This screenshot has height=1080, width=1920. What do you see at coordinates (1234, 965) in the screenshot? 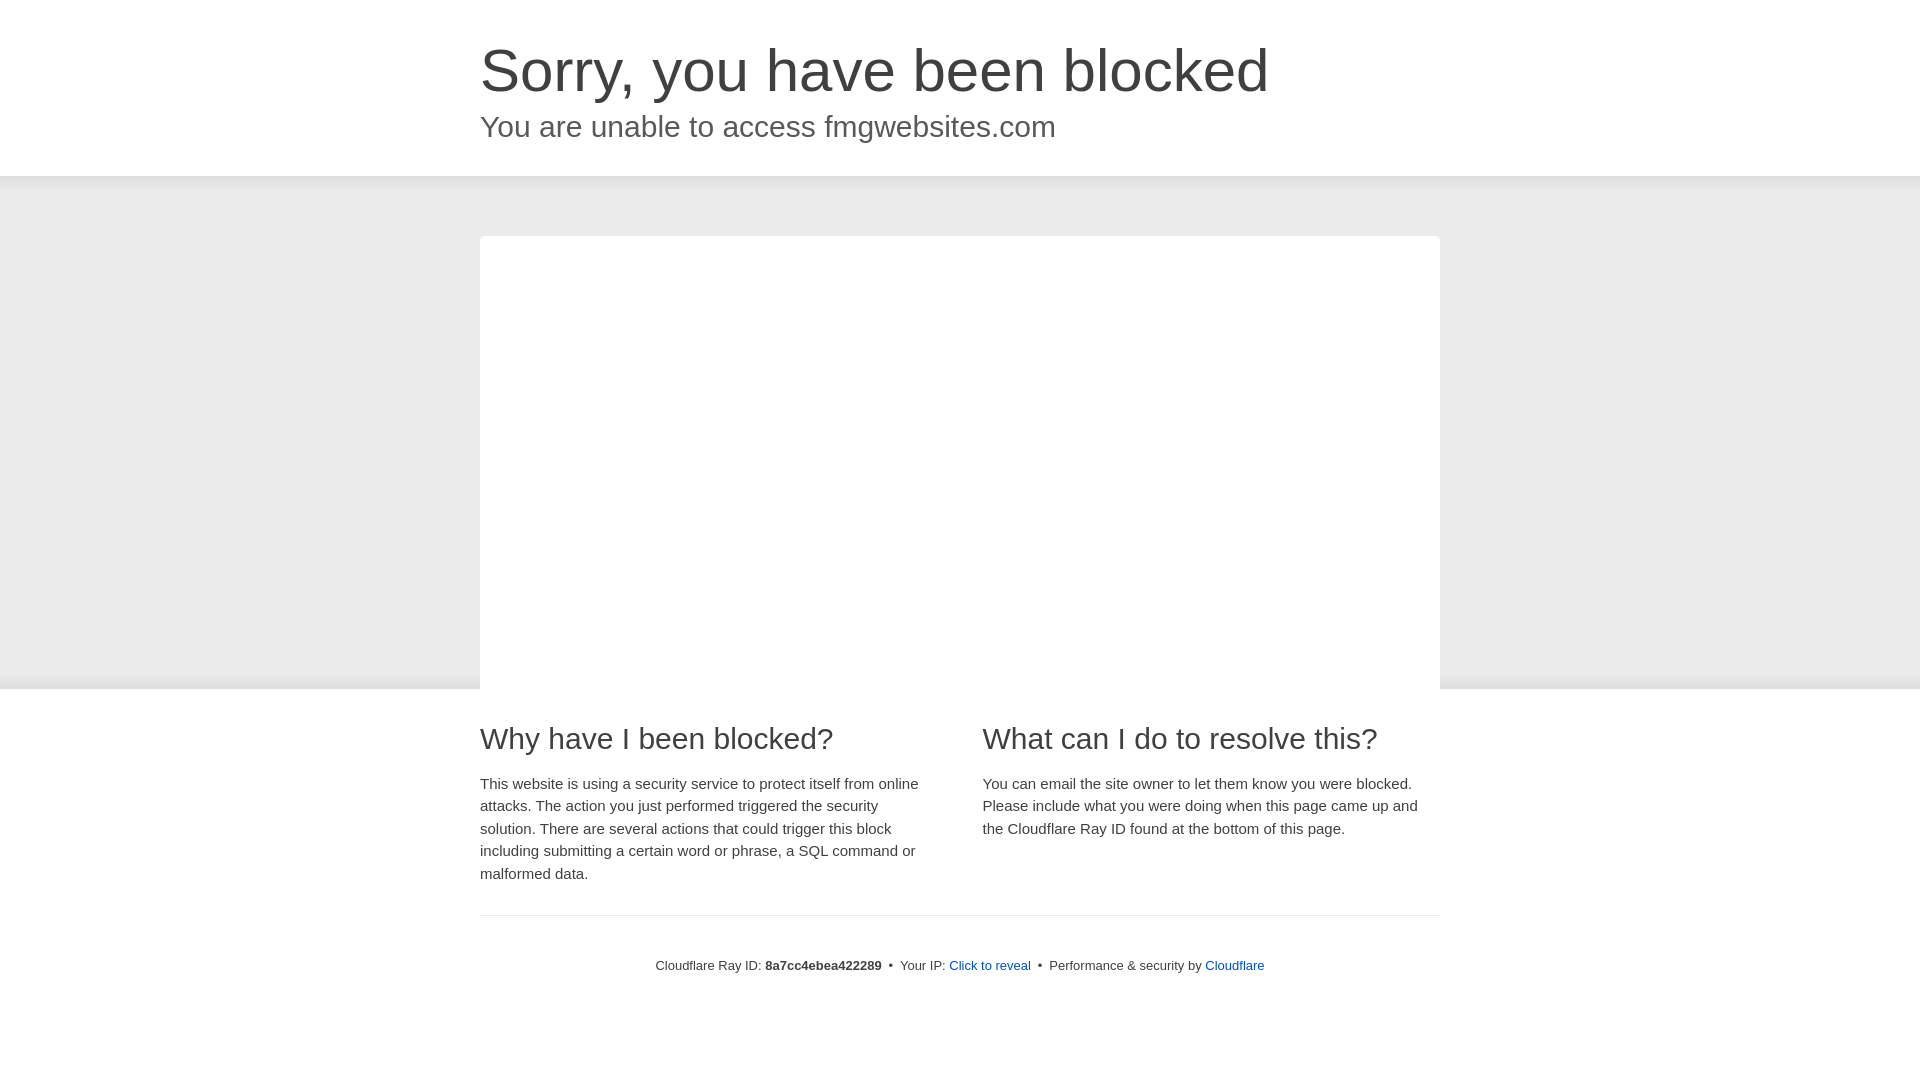
I see `Cloudflare` at bounding box center [1234, 965].